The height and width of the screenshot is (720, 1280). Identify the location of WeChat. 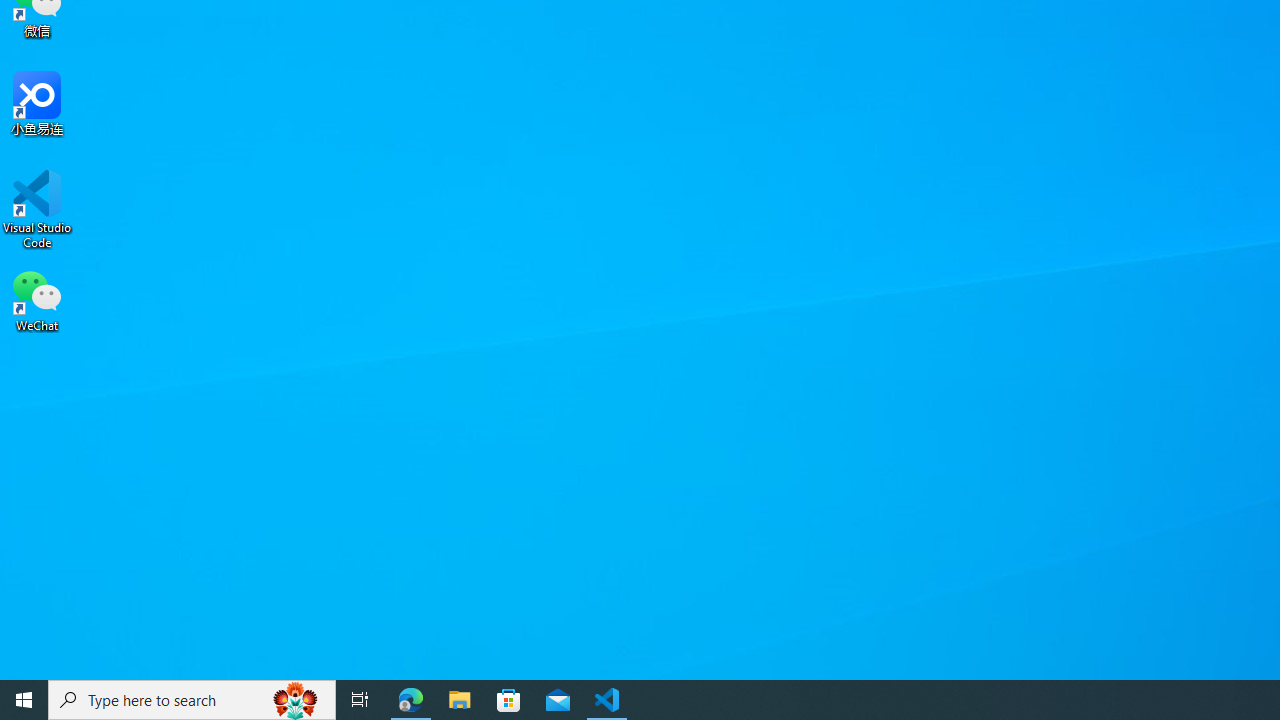
(37, 299).